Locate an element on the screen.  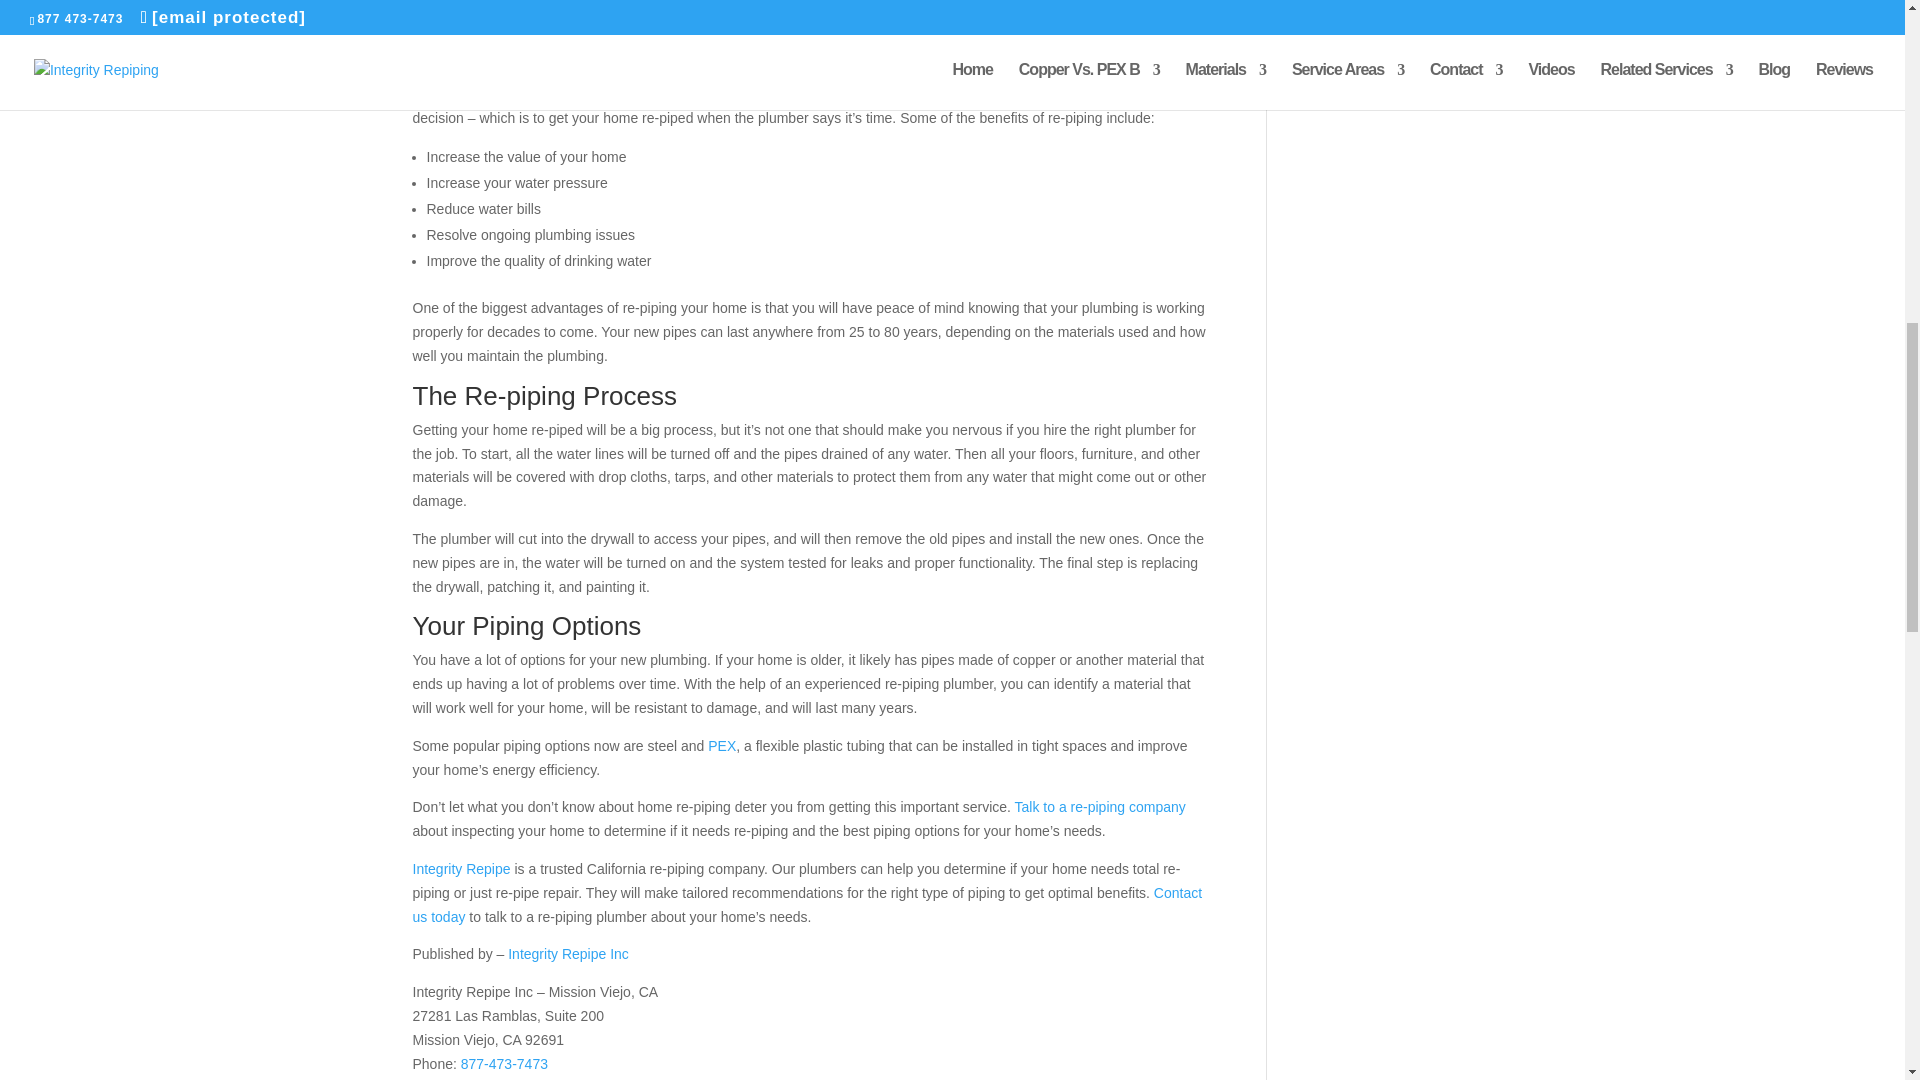
Integrity Repipe Inc is located at coordinates (568, 954).